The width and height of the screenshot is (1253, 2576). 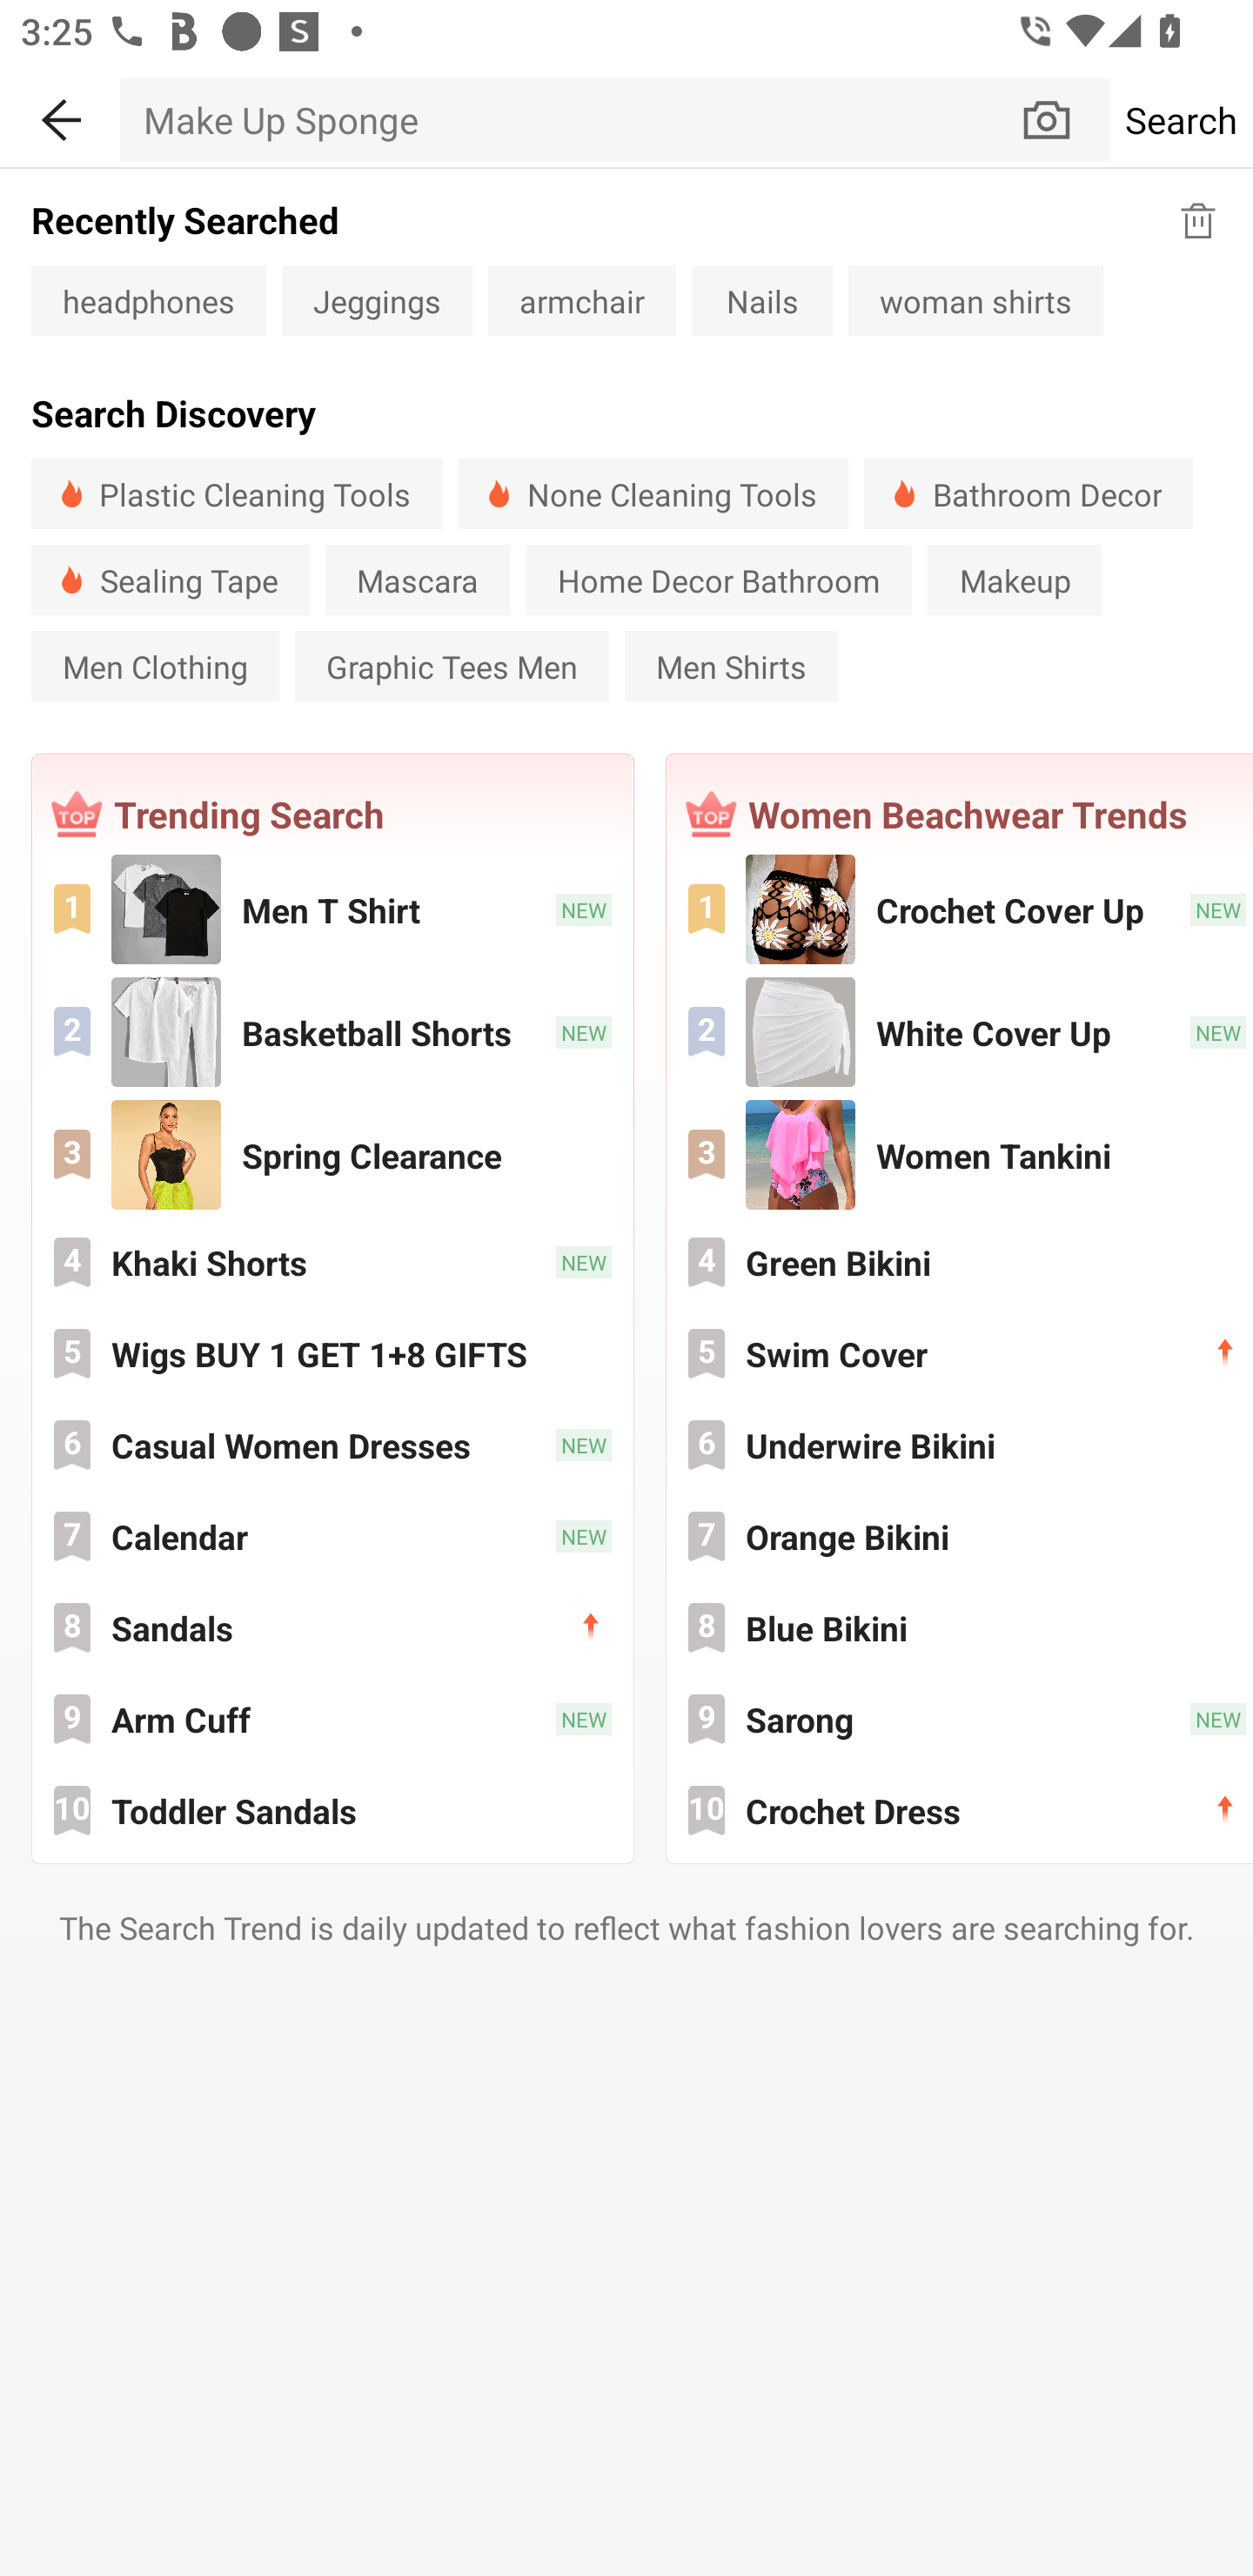 I want to click on Make Up Sponge, so click(x=569, y=119).